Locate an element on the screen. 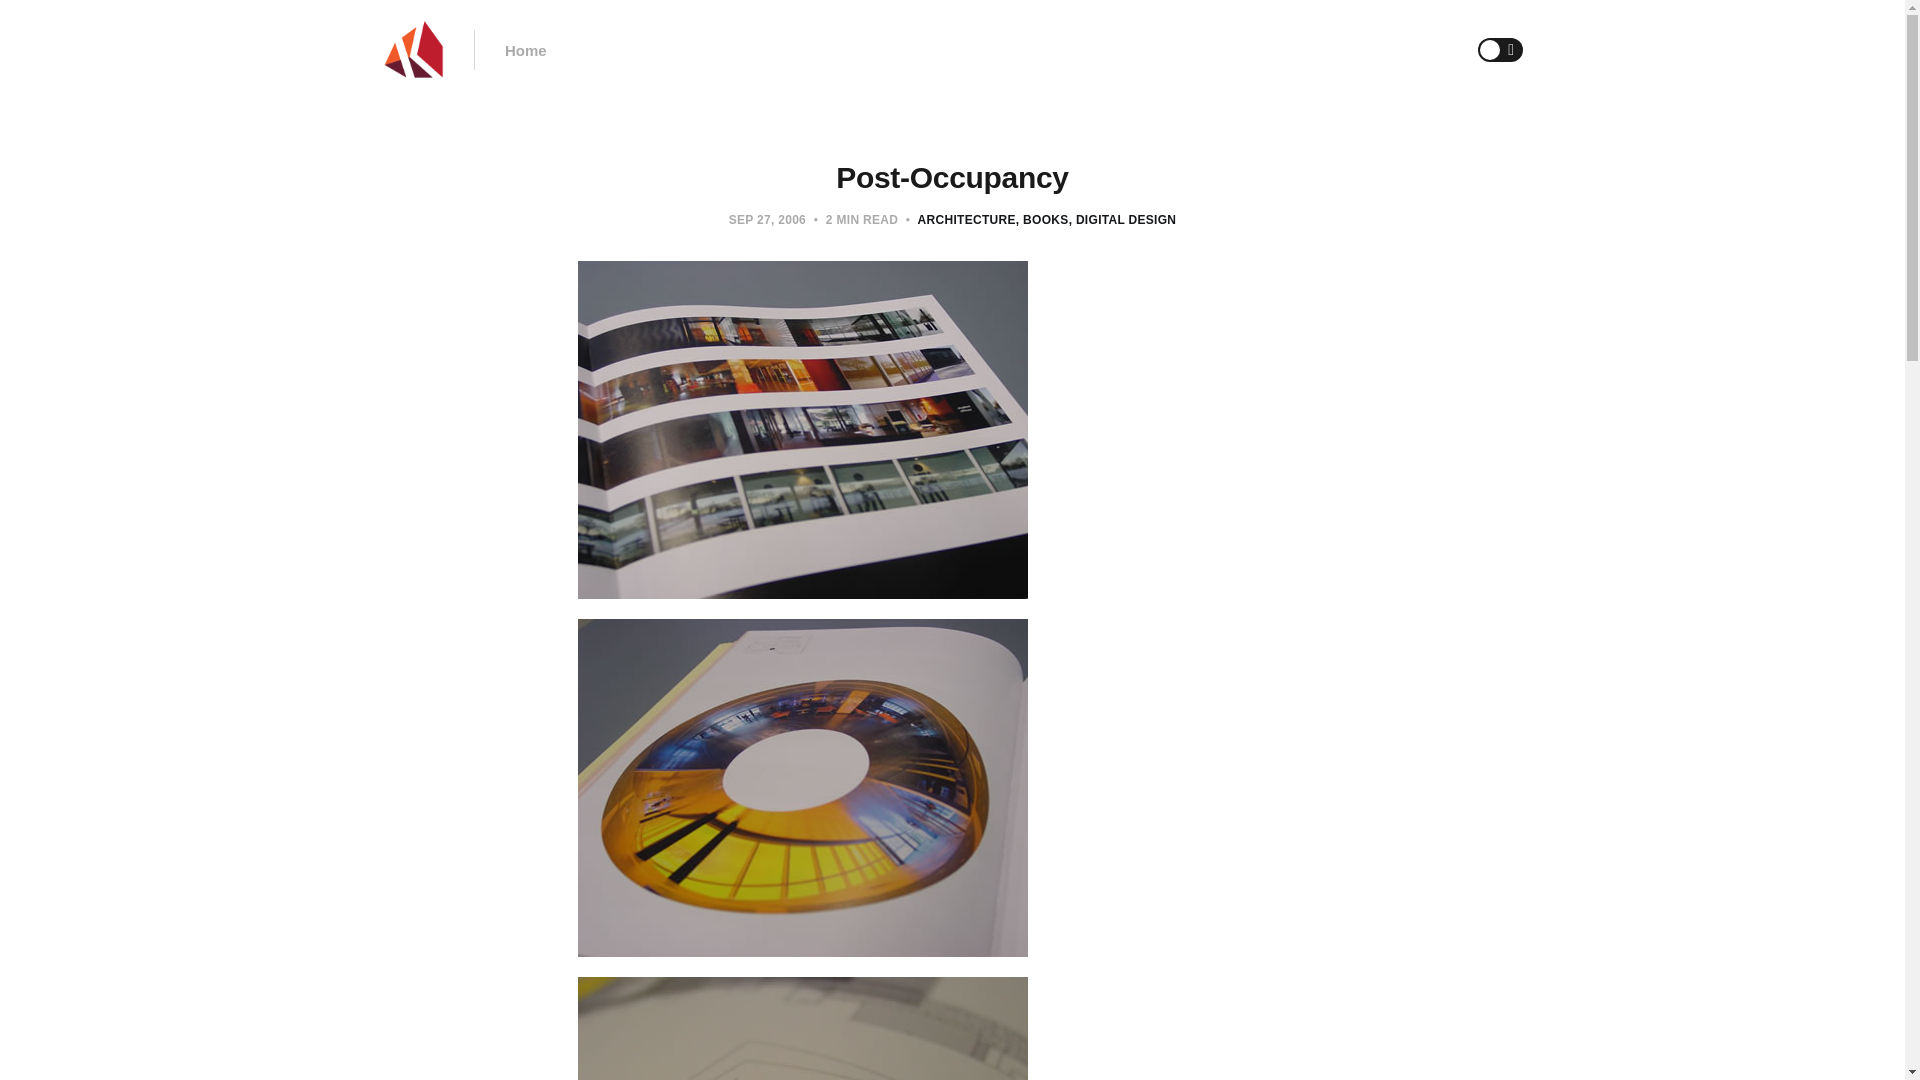  BOOKS is located at coordinates (1042, 219).